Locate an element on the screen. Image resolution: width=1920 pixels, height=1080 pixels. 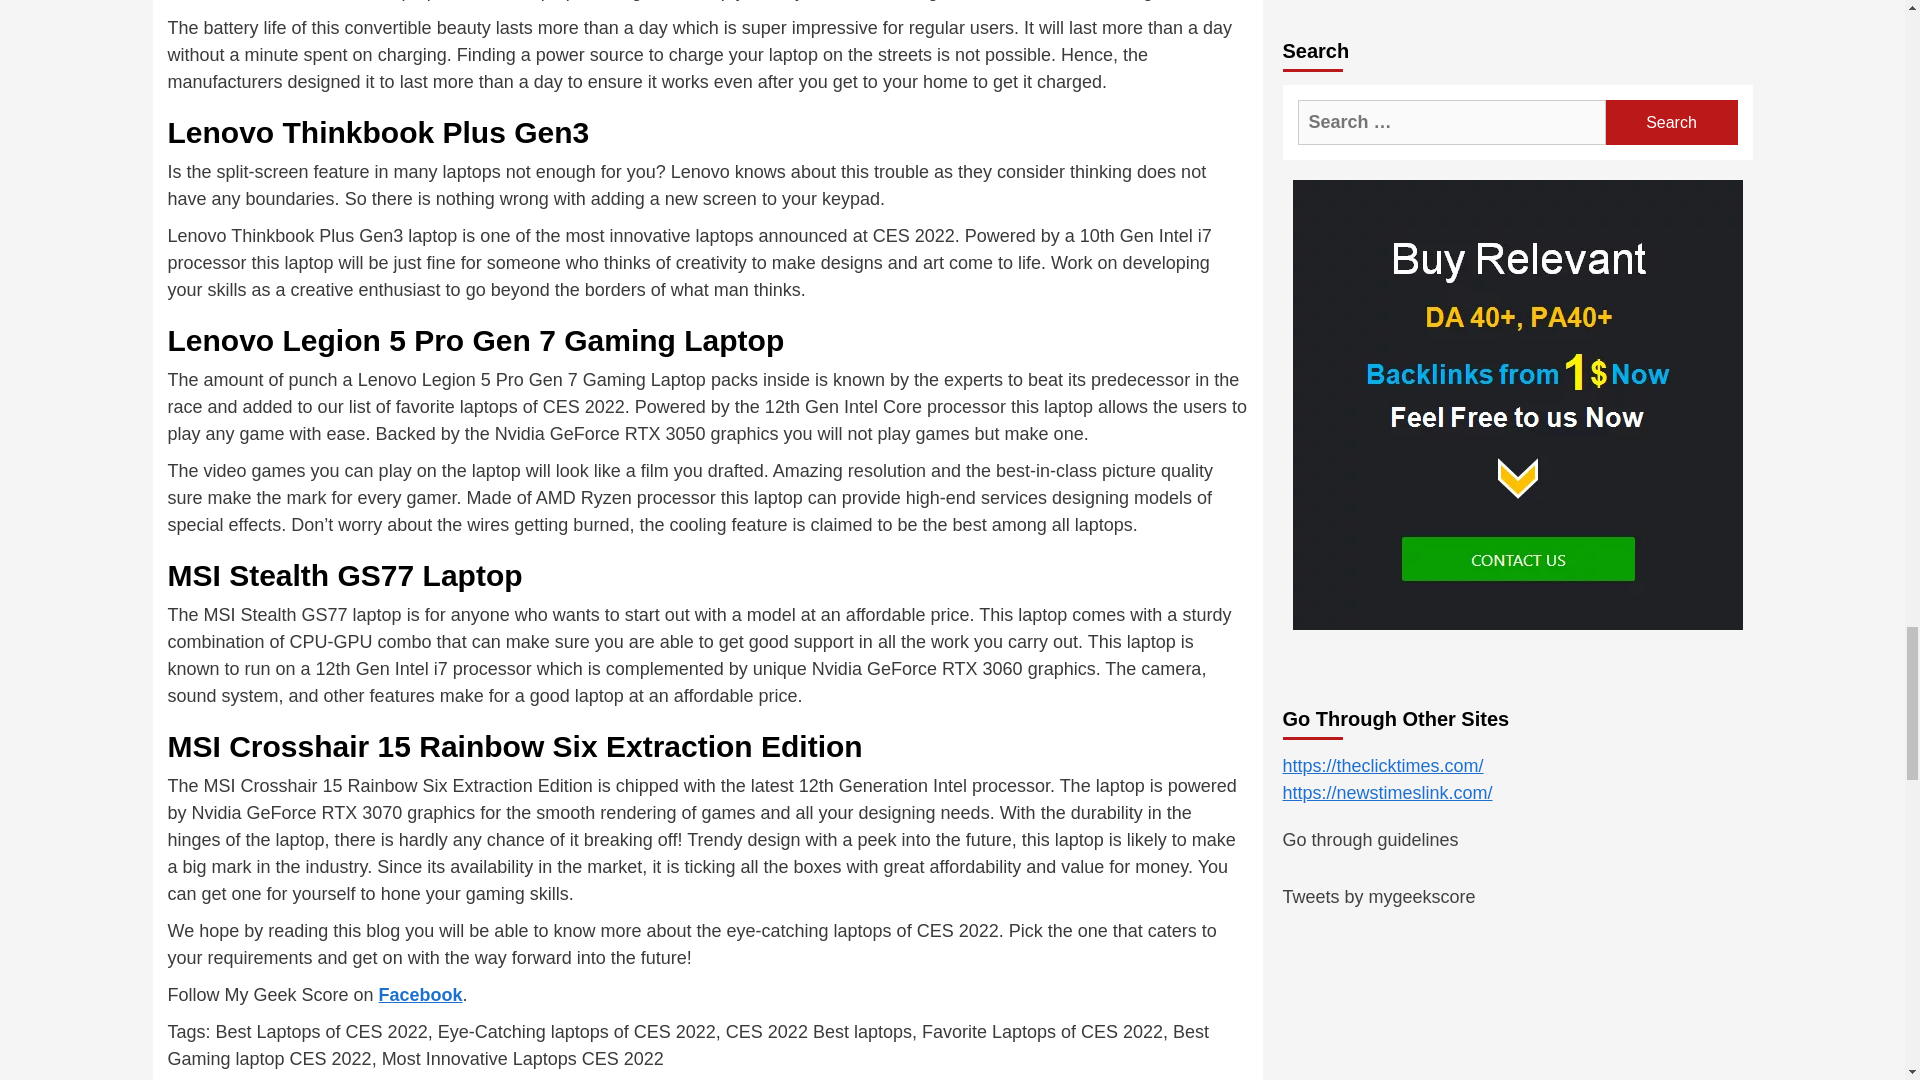
Facebook is located at coordinates (420, 994).